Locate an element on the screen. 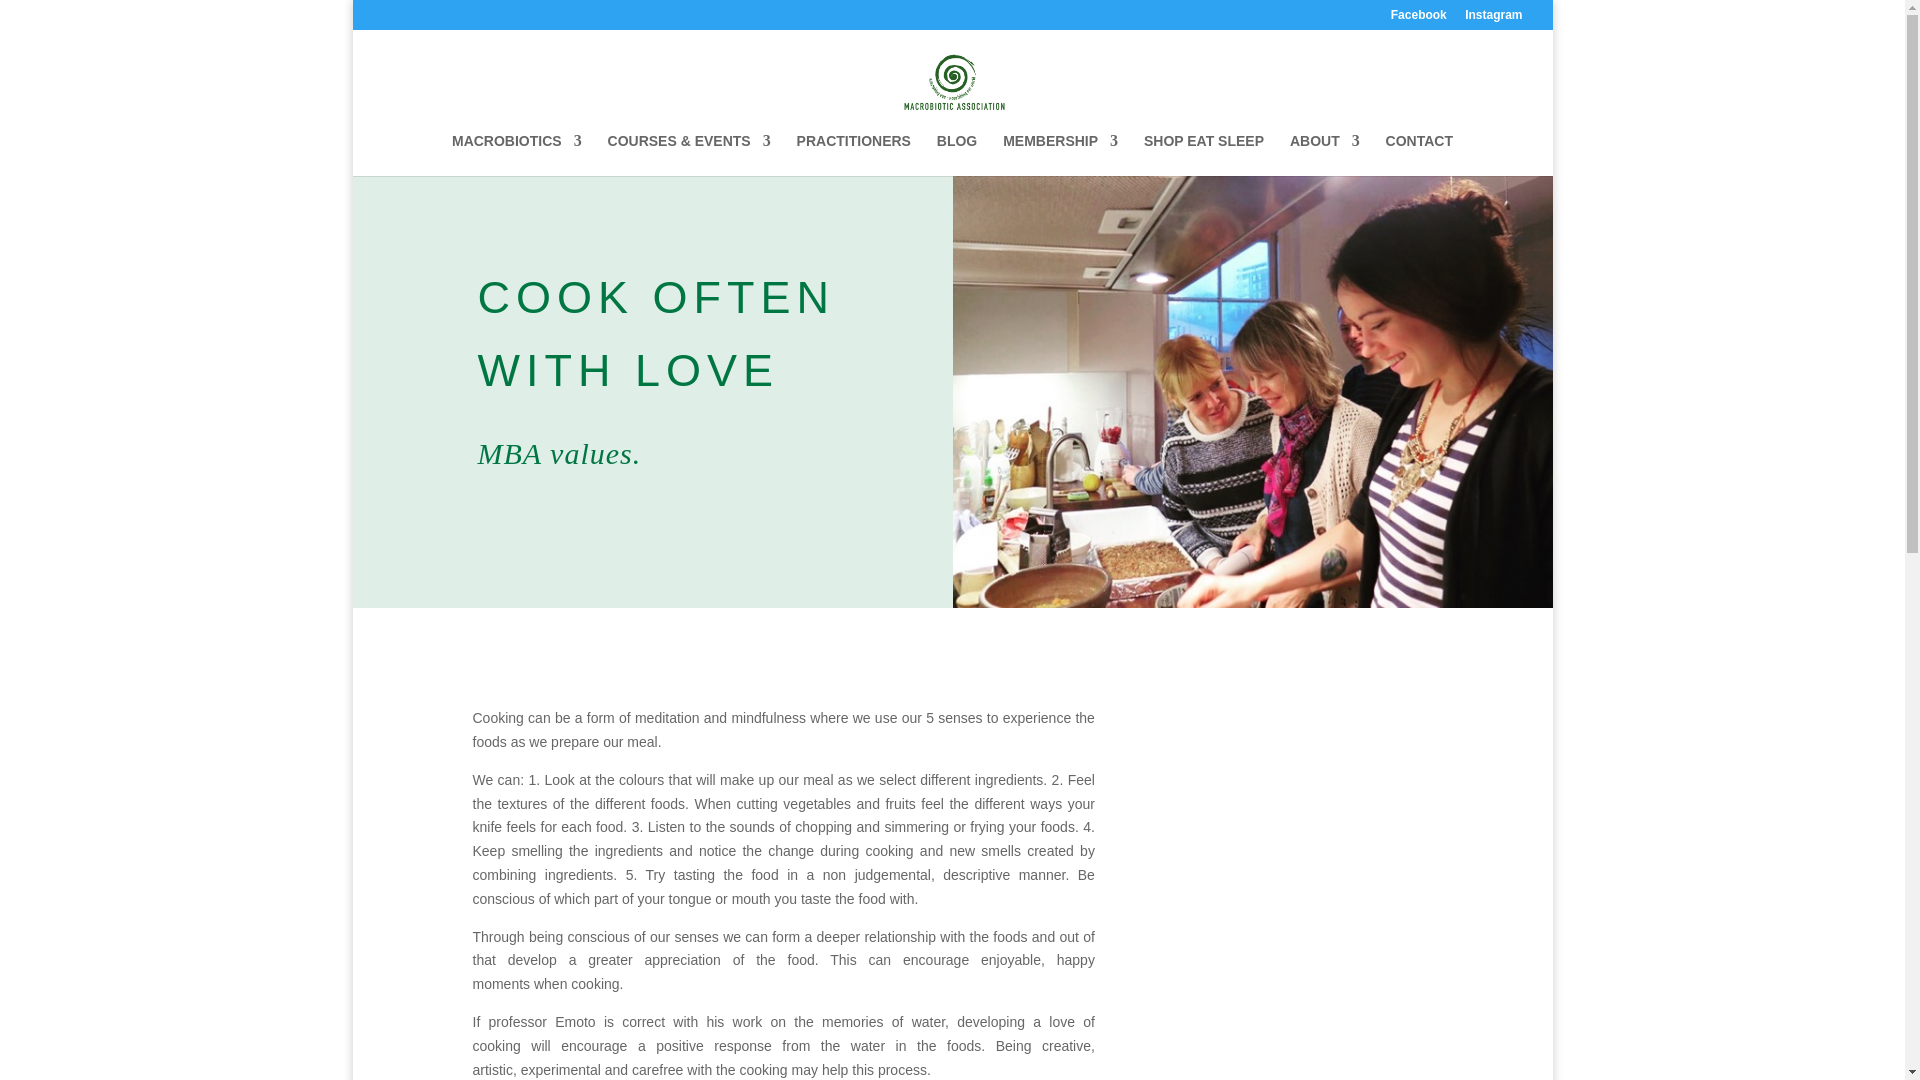  CONTACT is located at coordinates (1420, 154).